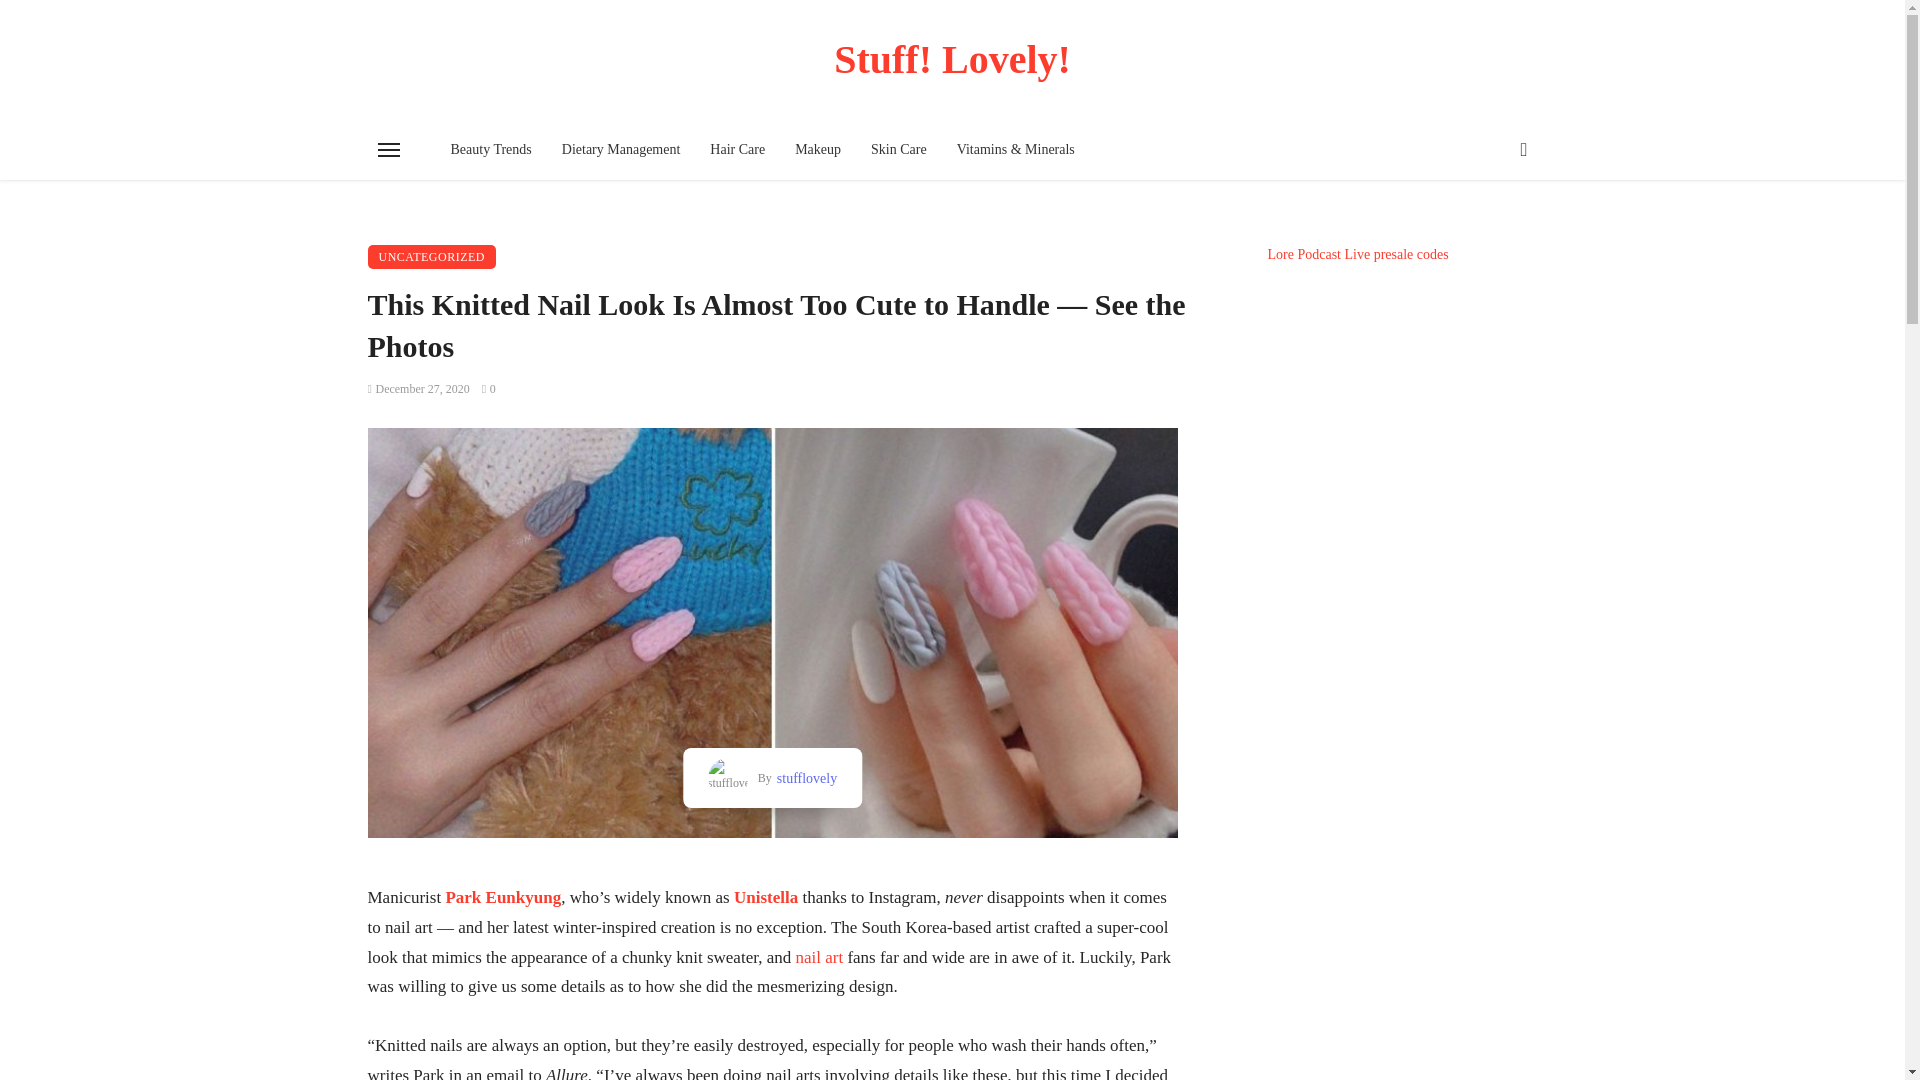 The height and width of the screenshot is (1080, 1920). What do you see at coordinates (432, 256) in the screenshot?
I see `UNCATEGORIZED` at bounding box center [432, 256].